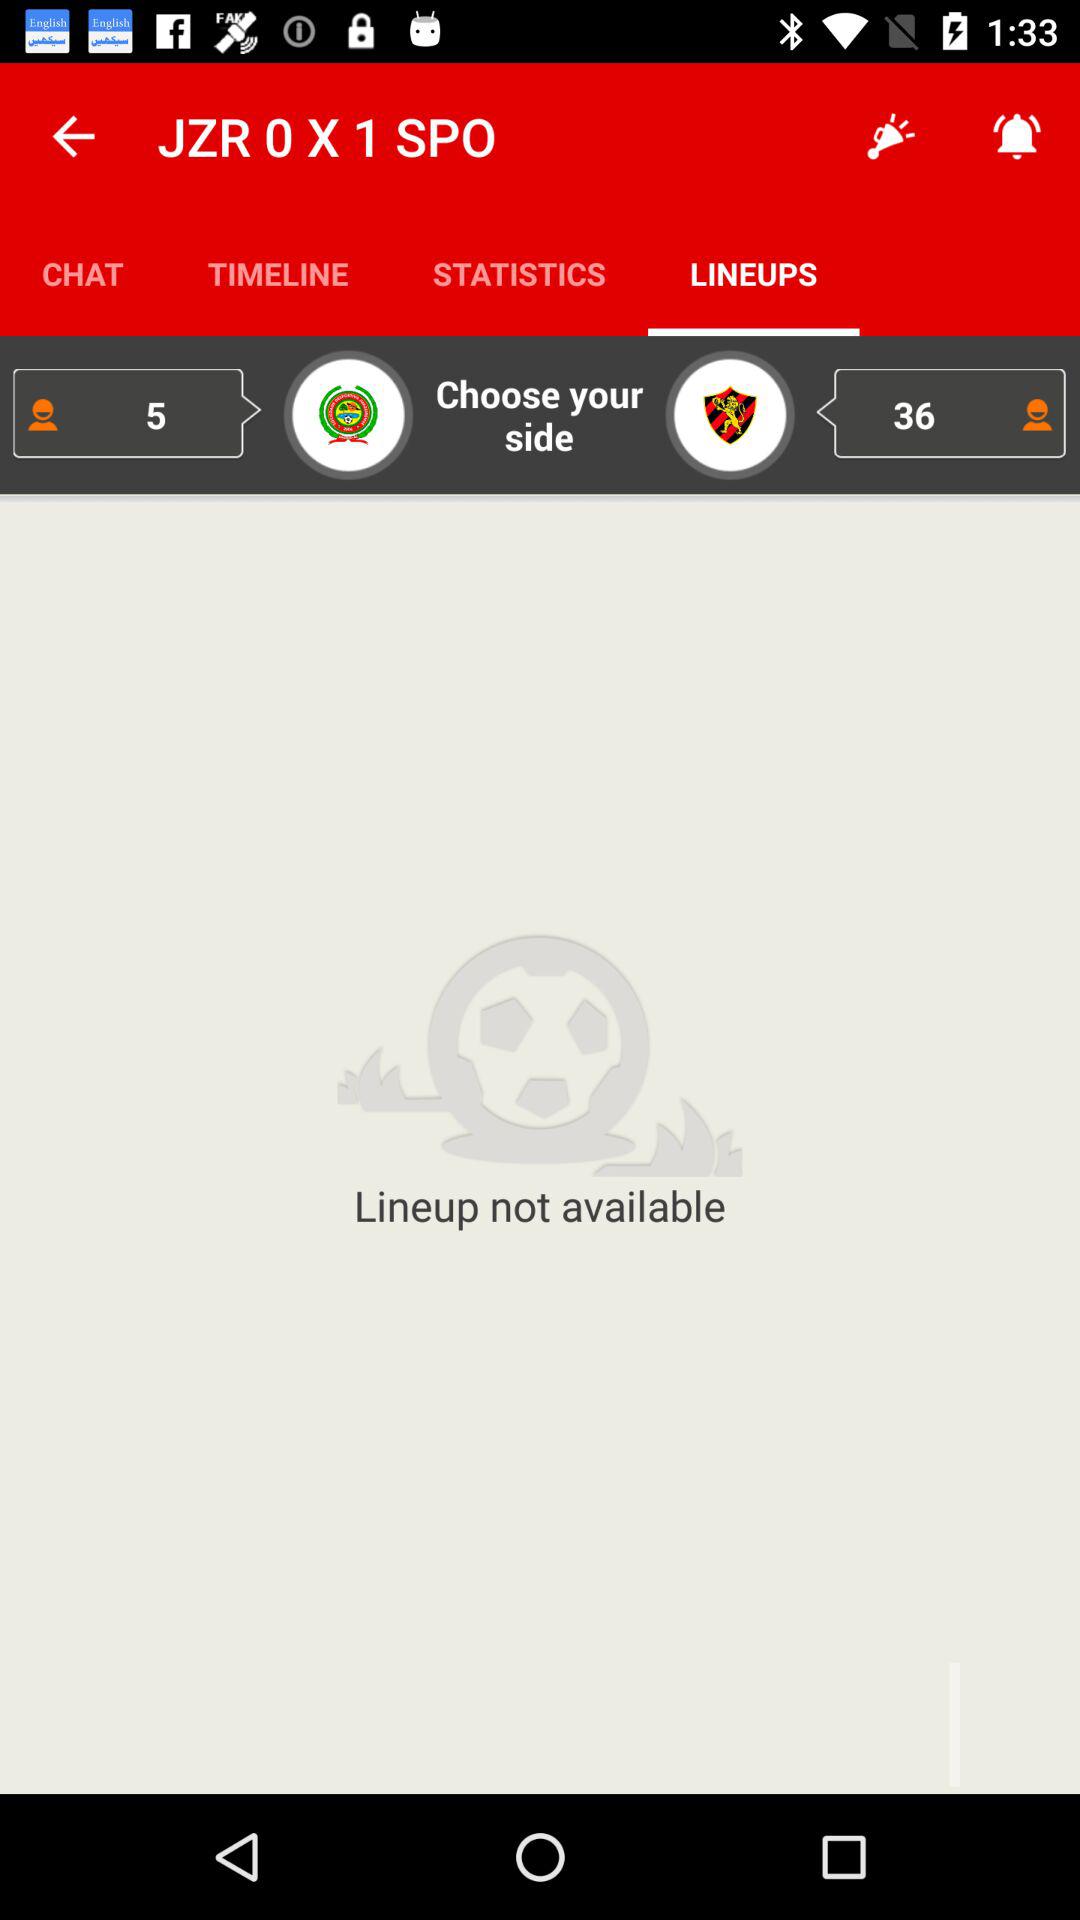 The height and width of the screenshot is (1920, 1080). What do you see at coordinates (941, 414) in the screenshot?
I see `turn off icon below lineups` at bounding box center [941, 414].